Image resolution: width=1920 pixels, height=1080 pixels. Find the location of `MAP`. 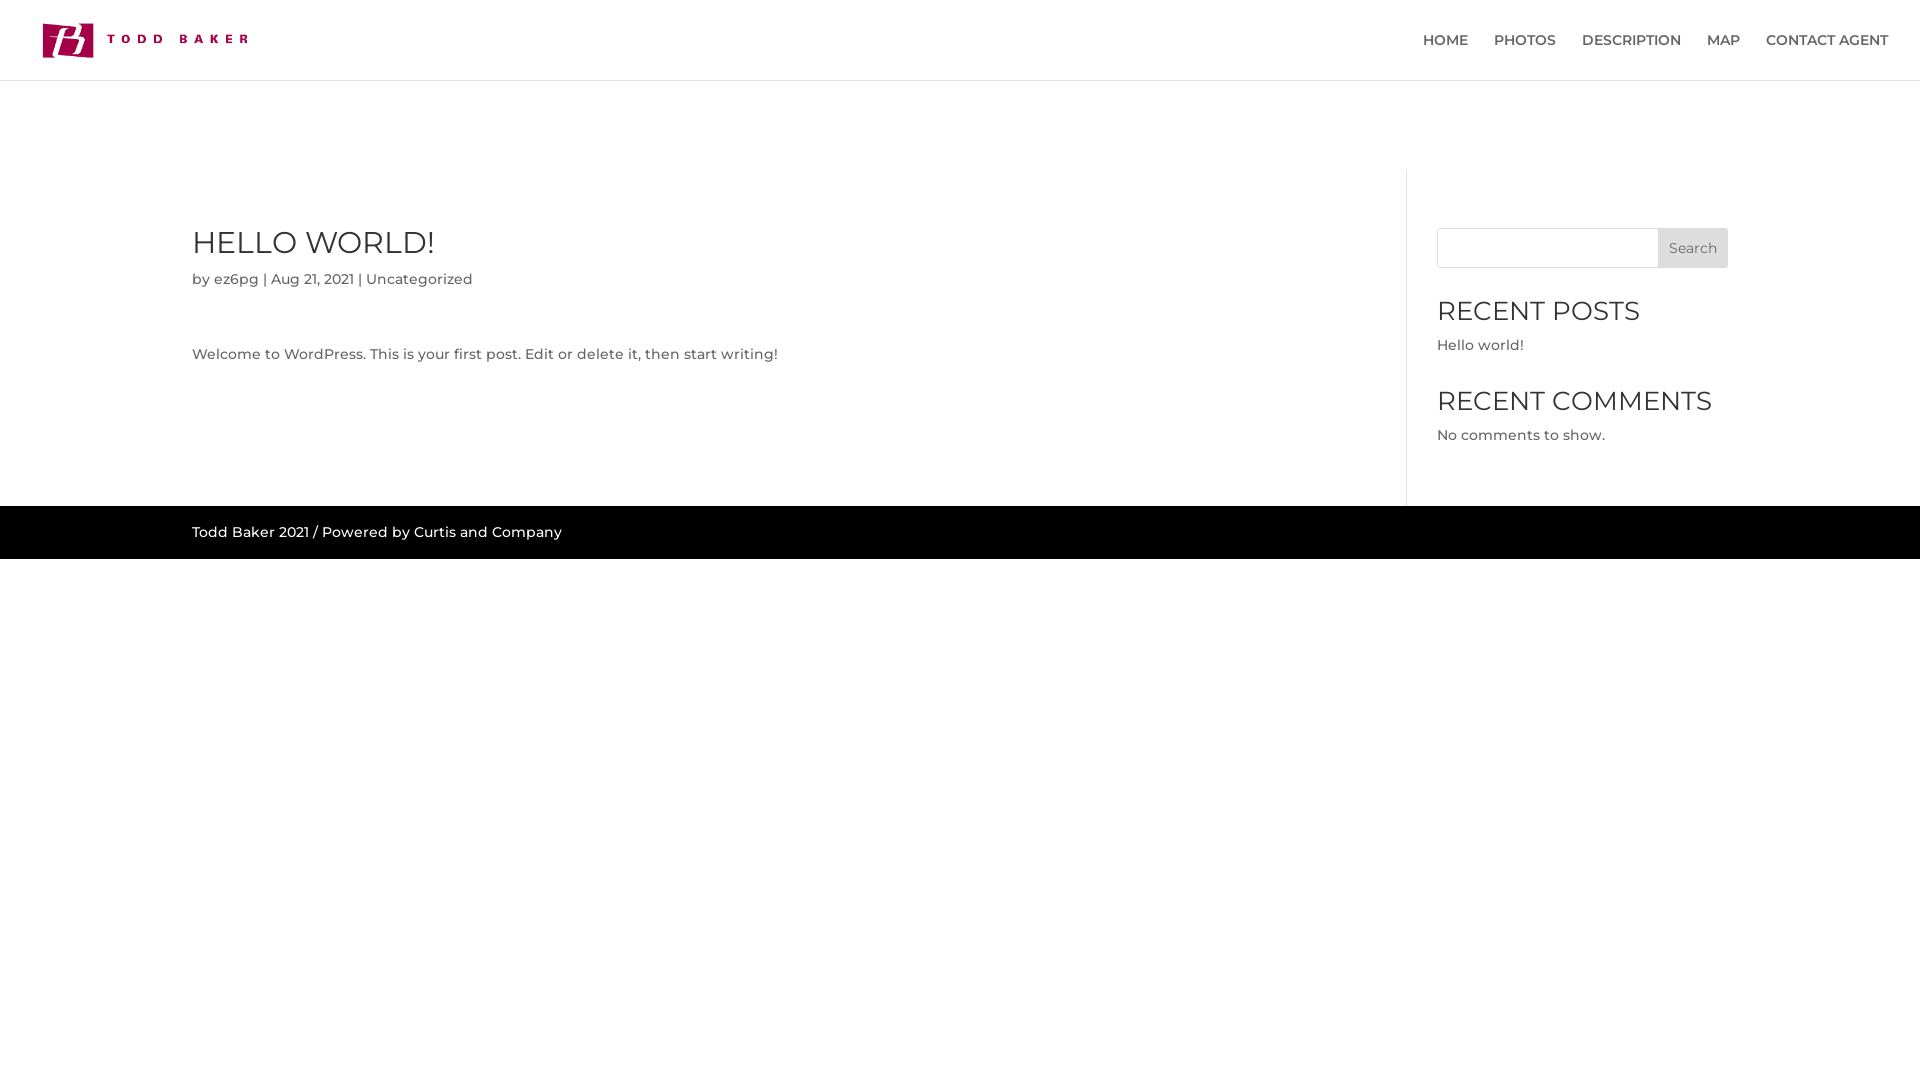

MAP is located at coordinates (1724, 56).